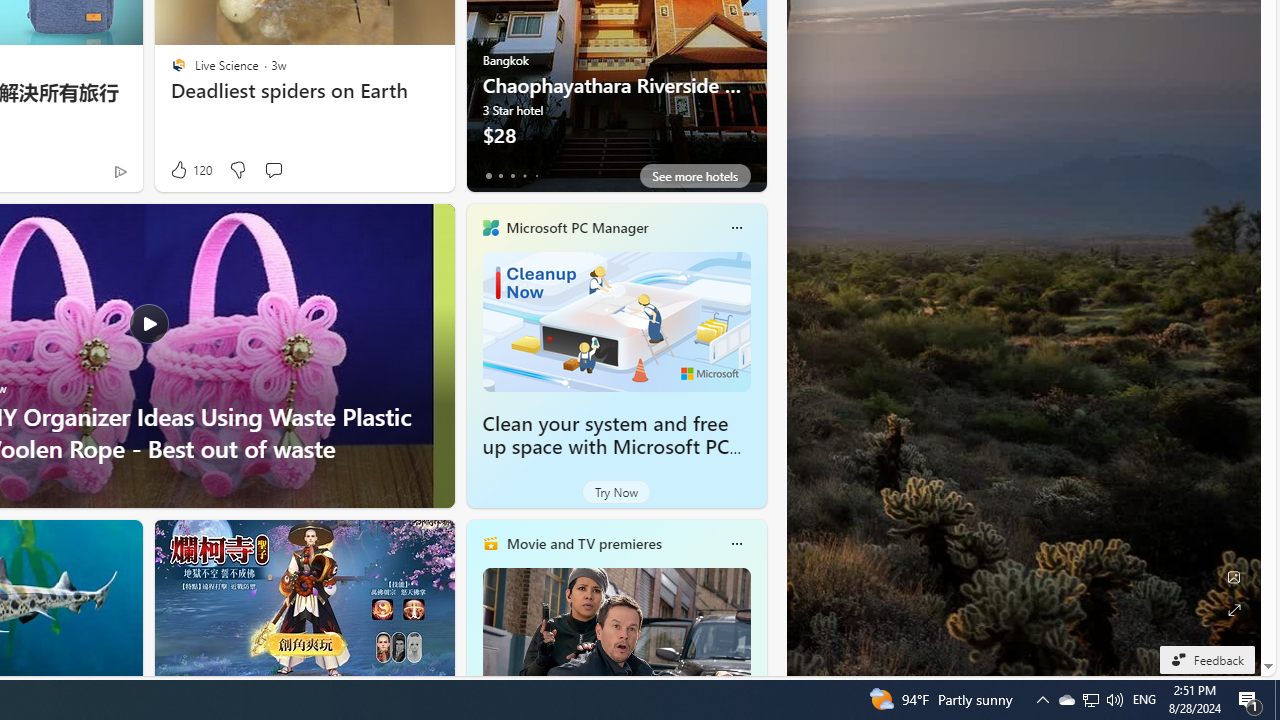 The image size is (1280, 720). What do you see at coordinates (1234, 577) in the screenshot?
I see `Edit Background` at bounding box center [1234, 577].